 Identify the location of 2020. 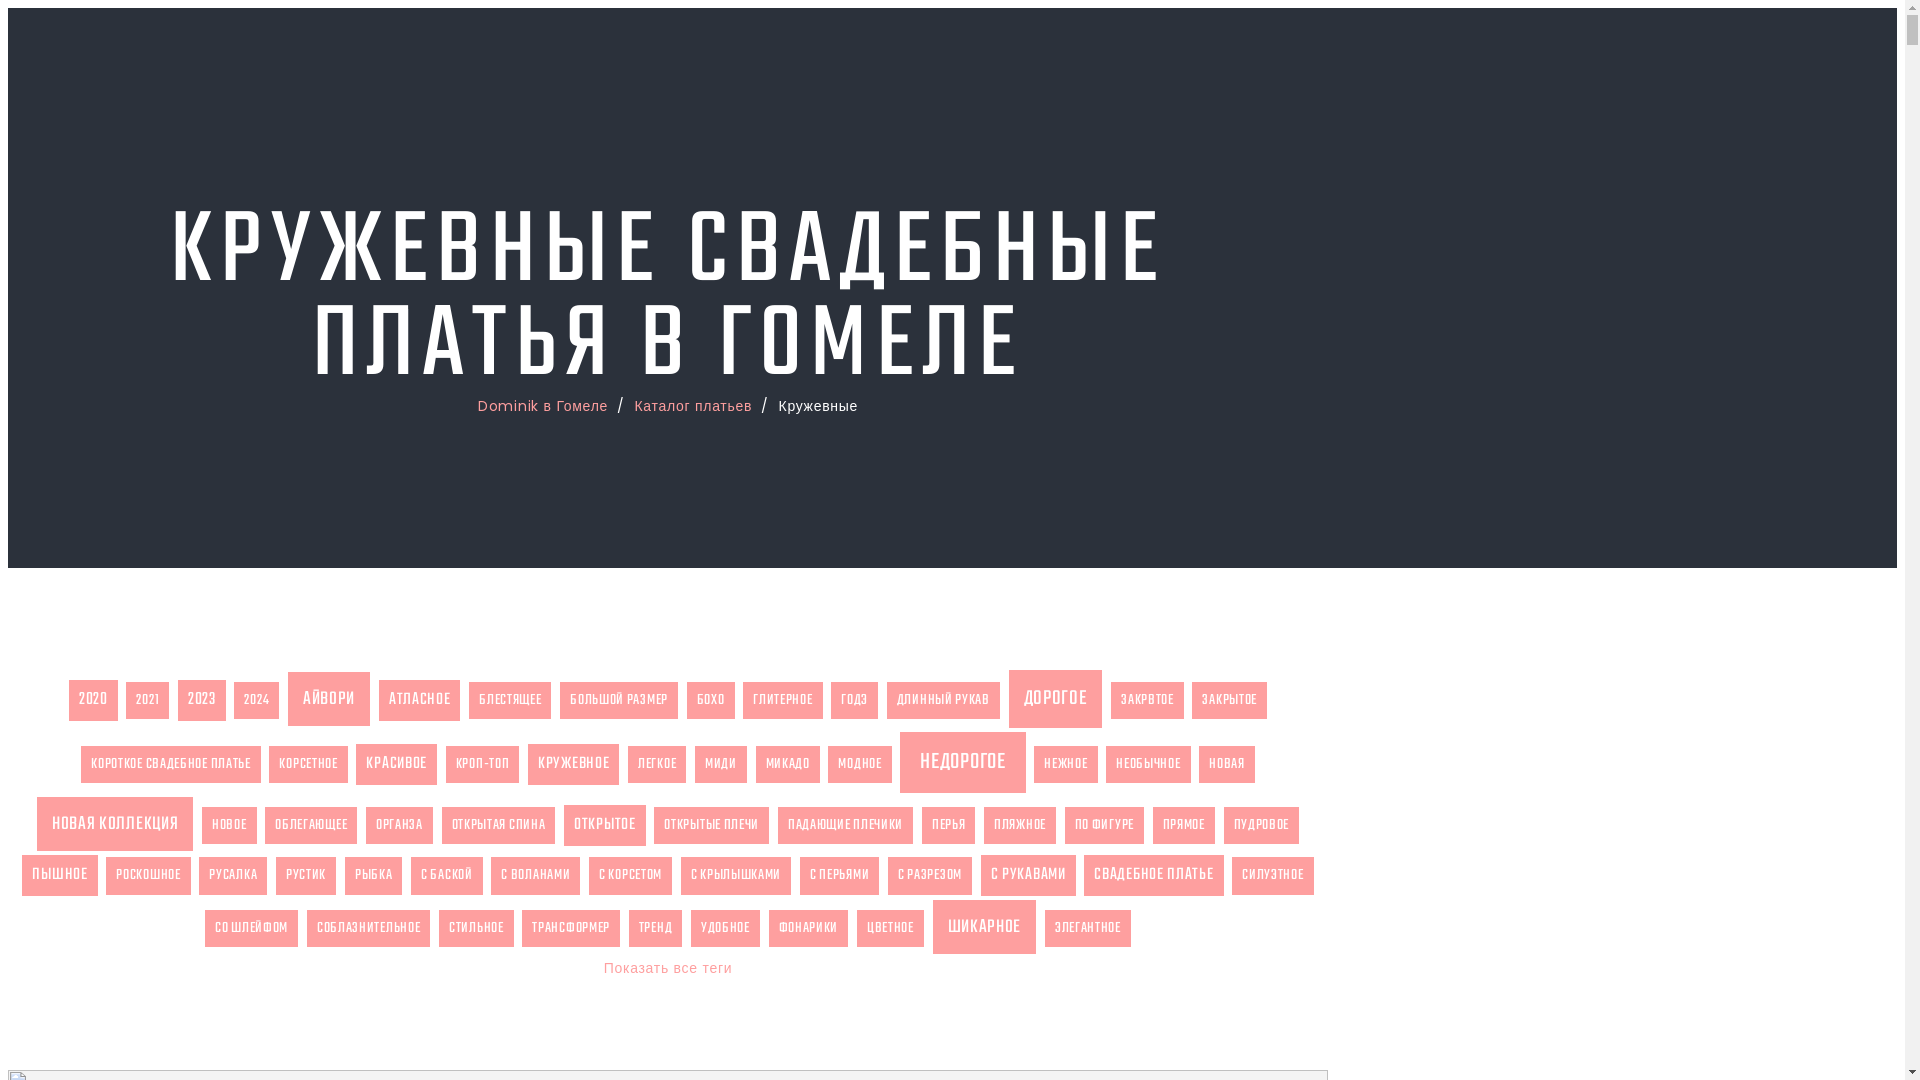
(94, 700).